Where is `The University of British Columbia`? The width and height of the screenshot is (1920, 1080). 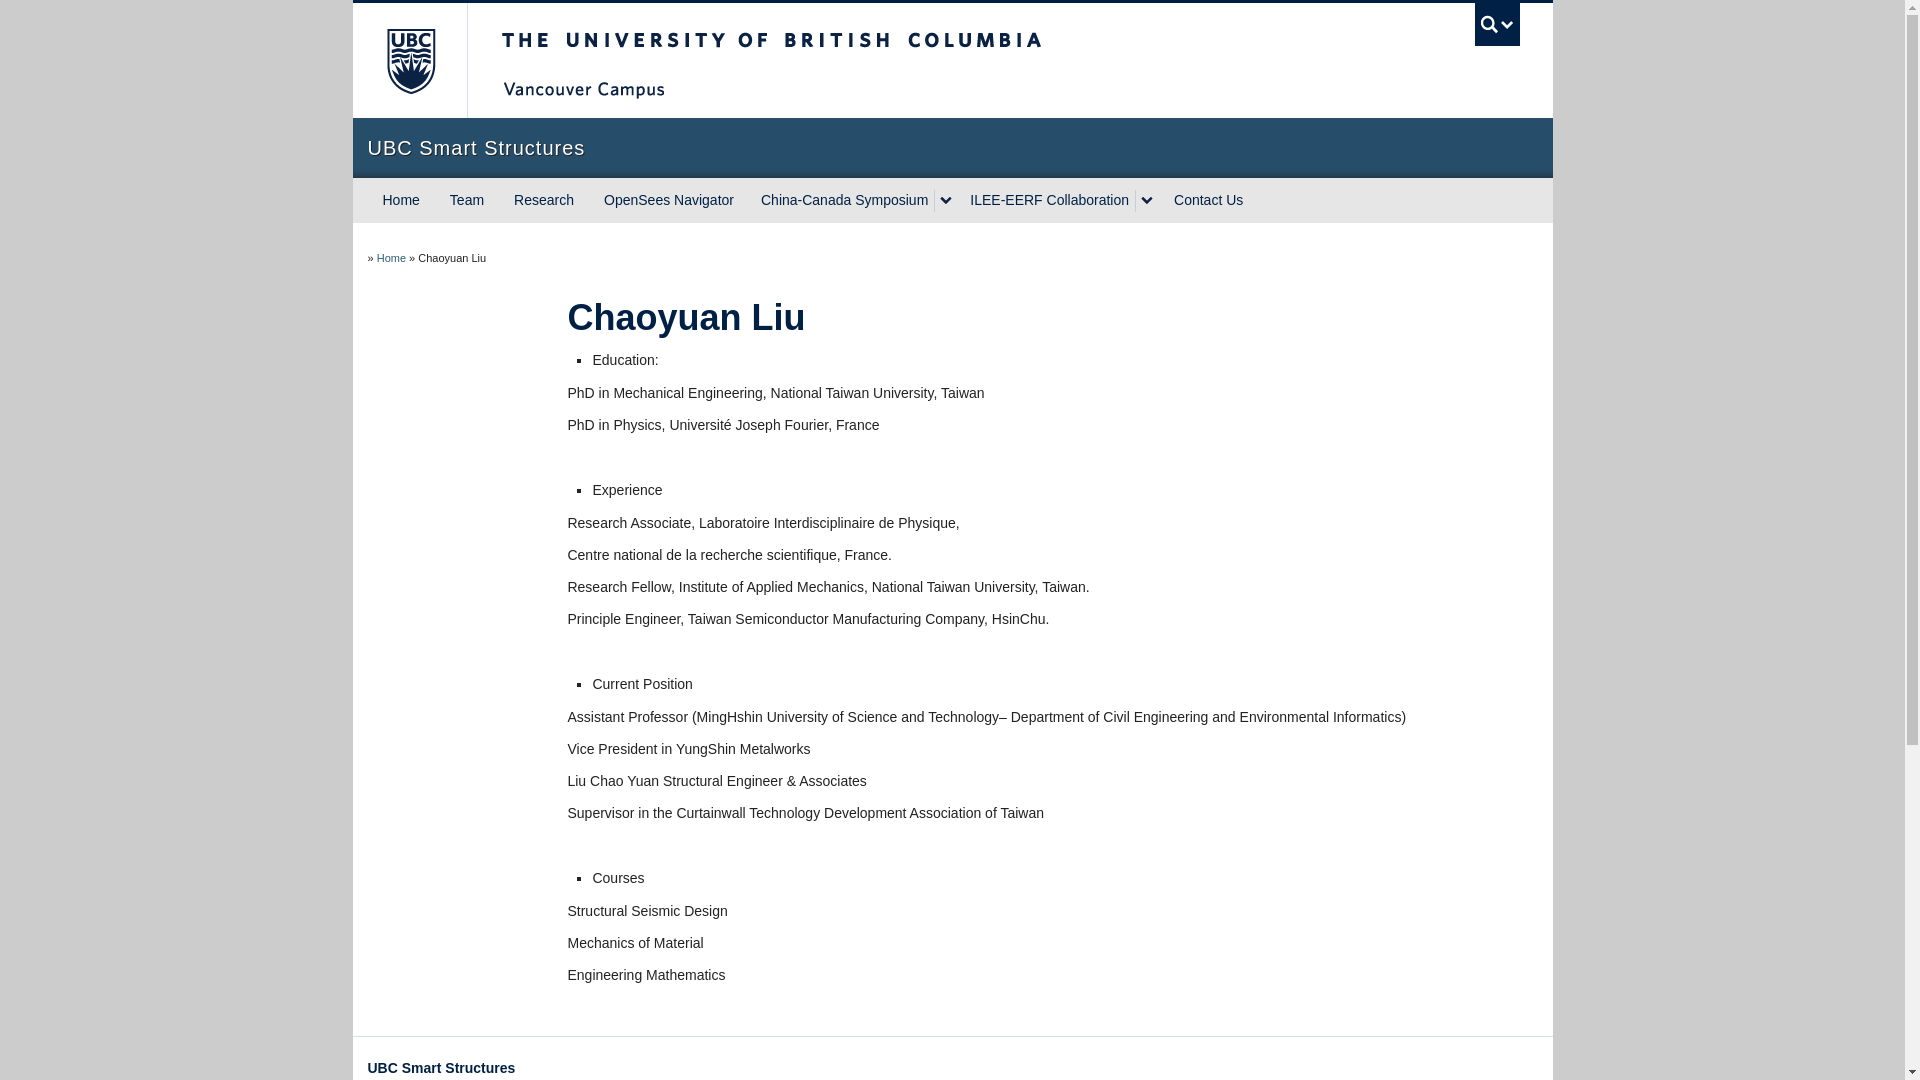
The University of British Columbia is located at coordinates (408, 60).